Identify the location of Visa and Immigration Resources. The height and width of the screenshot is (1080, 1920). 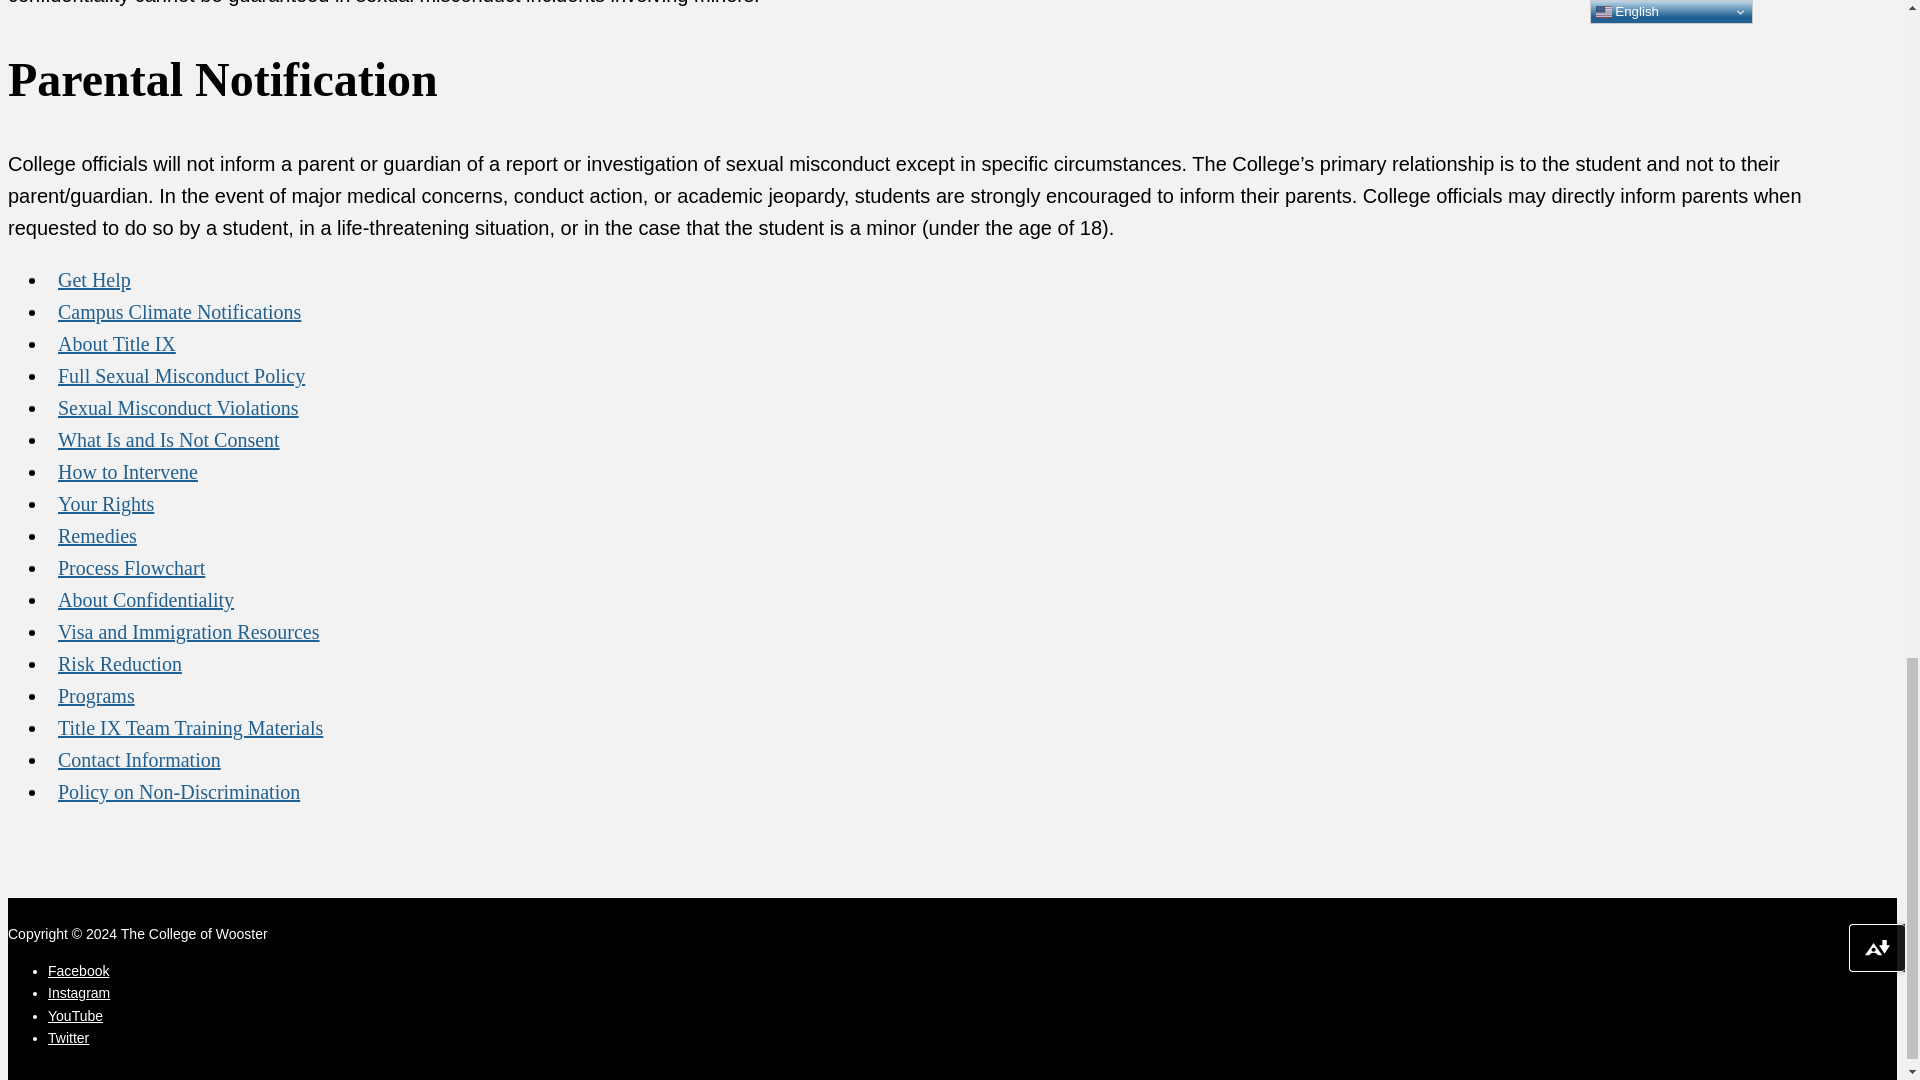
(189, 632).